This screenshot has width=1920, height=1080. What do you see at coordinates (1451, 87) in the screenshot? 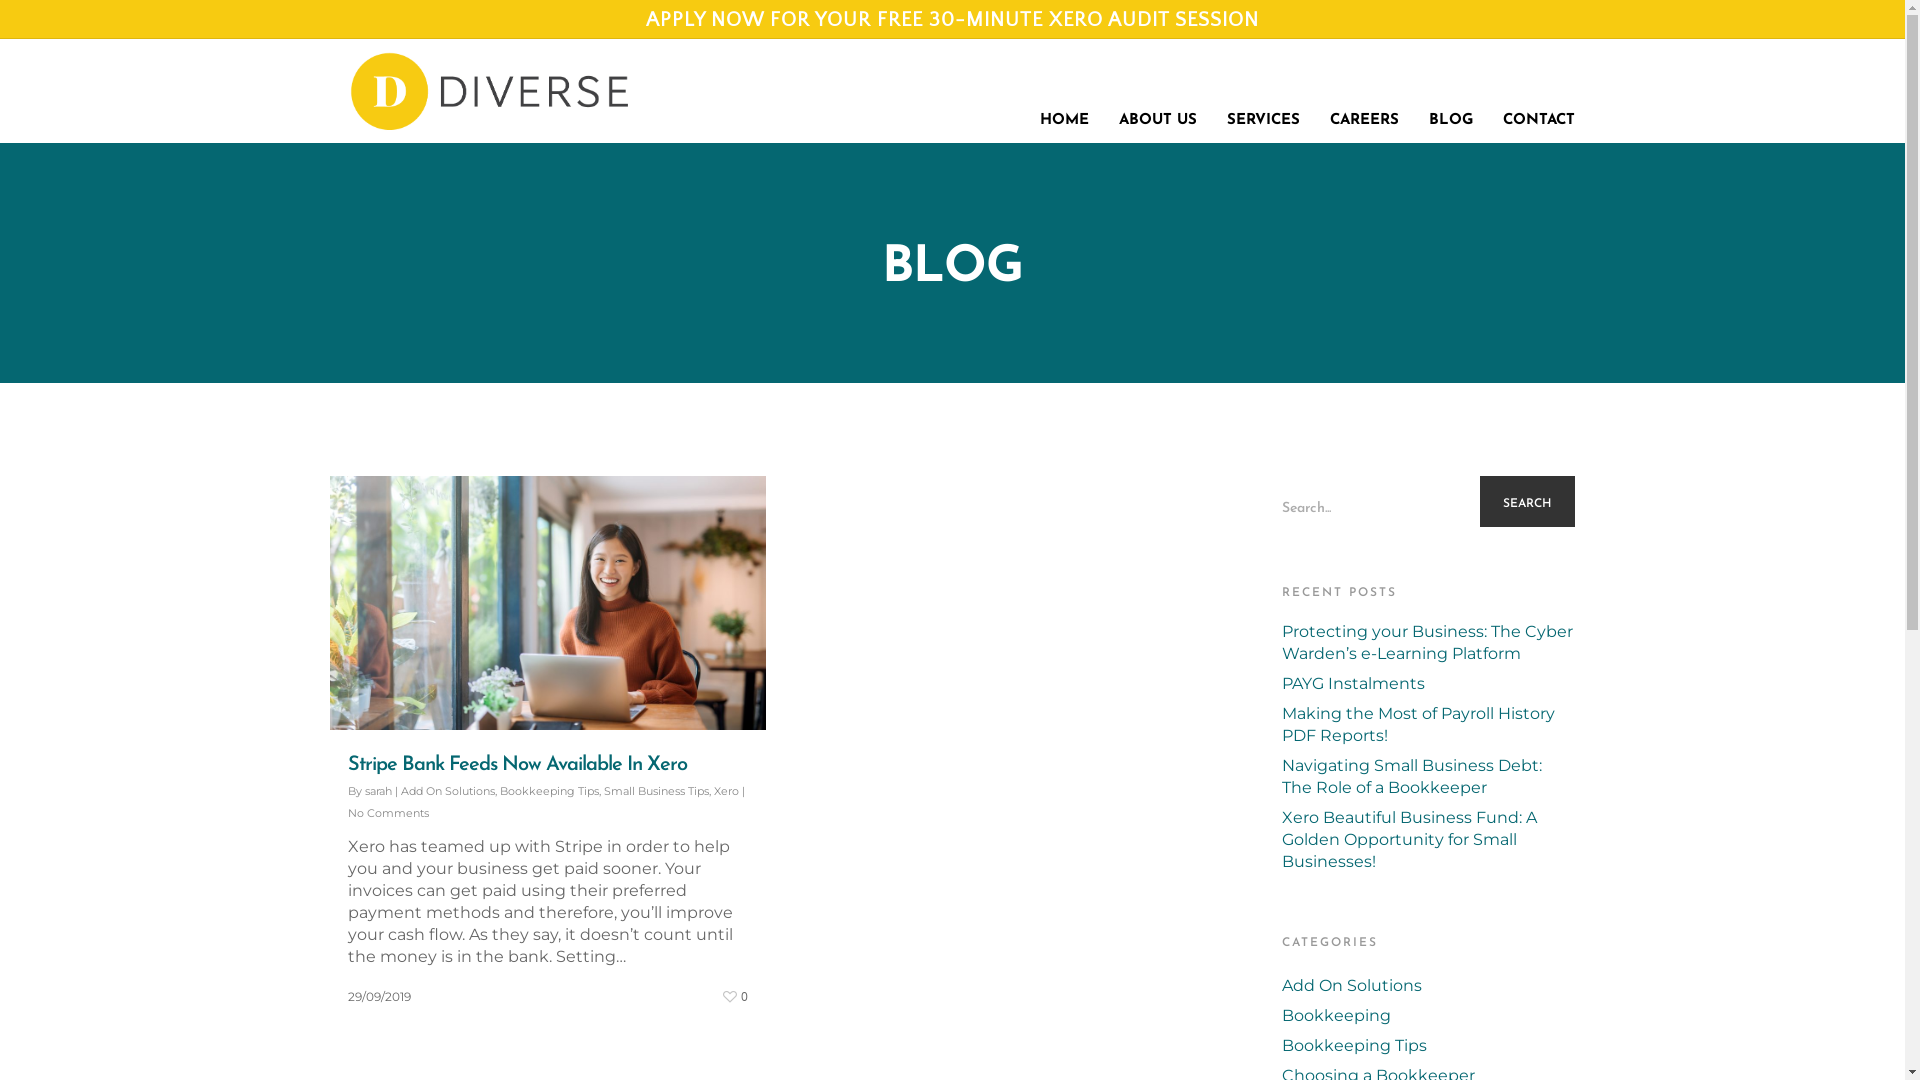
I see `BLOG` at bounding box center [1451, 87].